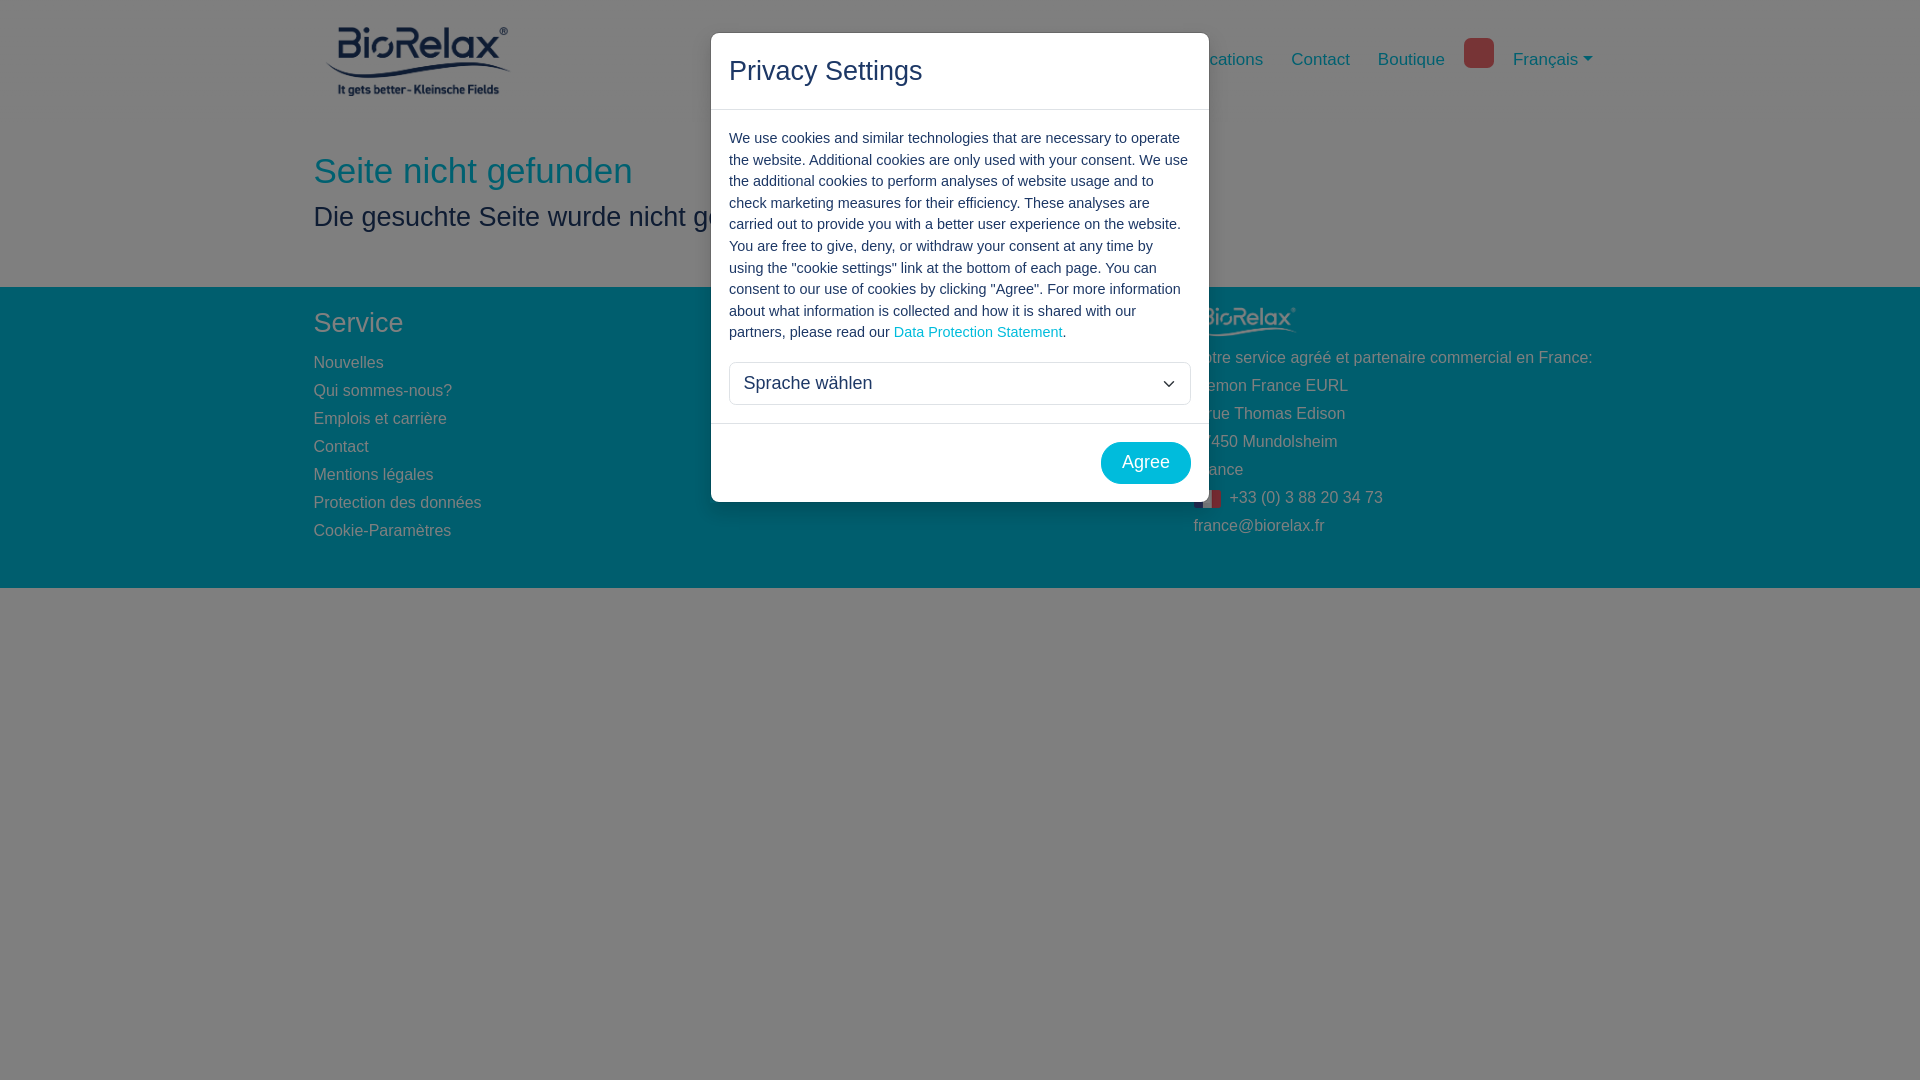 The width and height of the screenshot is (1920, 1080). What do you see at coordinates (1218, 61) in the screenshot?
I see `Applications` at bounding box center [1218, 61].